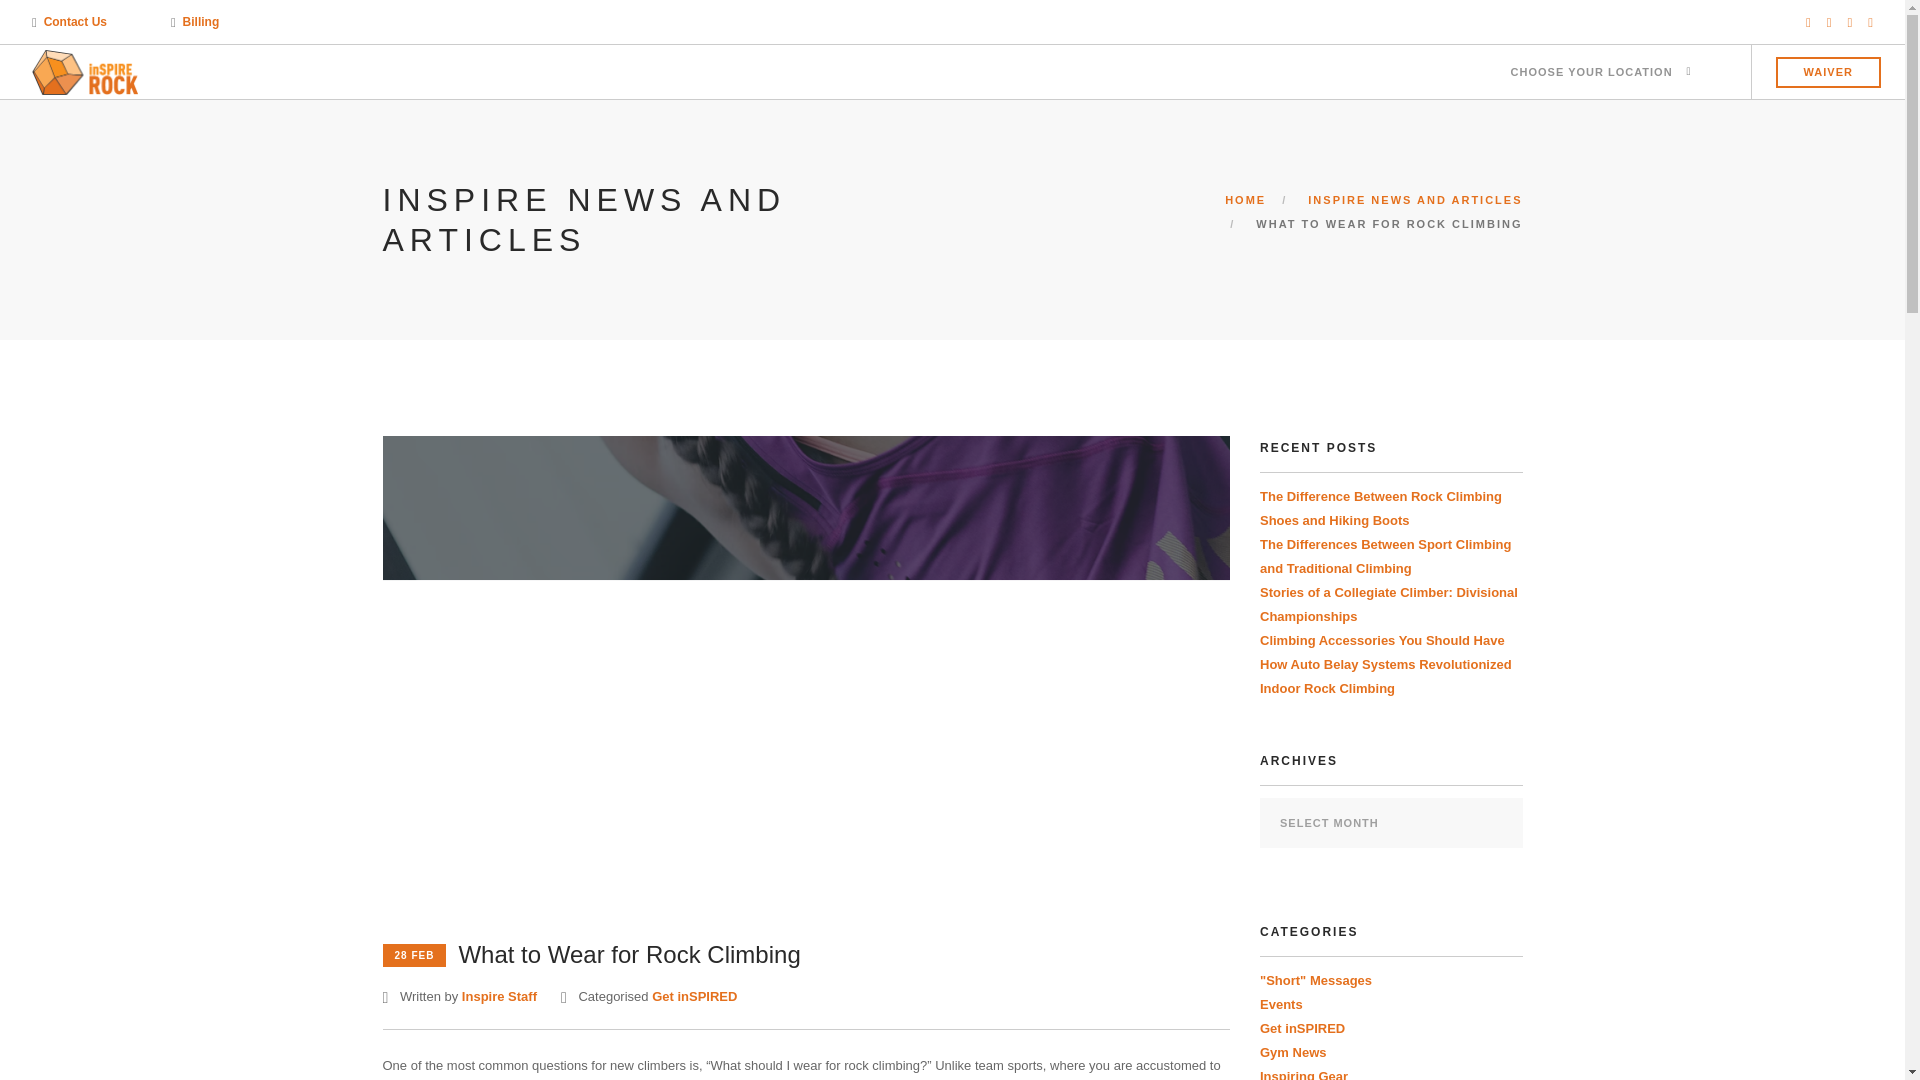 The height and width of the screenshot is (1080, 1920). What do you see at coordinates (694, 996) in the screenshot?
I see `Get inSPIRED` at bounding box center [694, 996].